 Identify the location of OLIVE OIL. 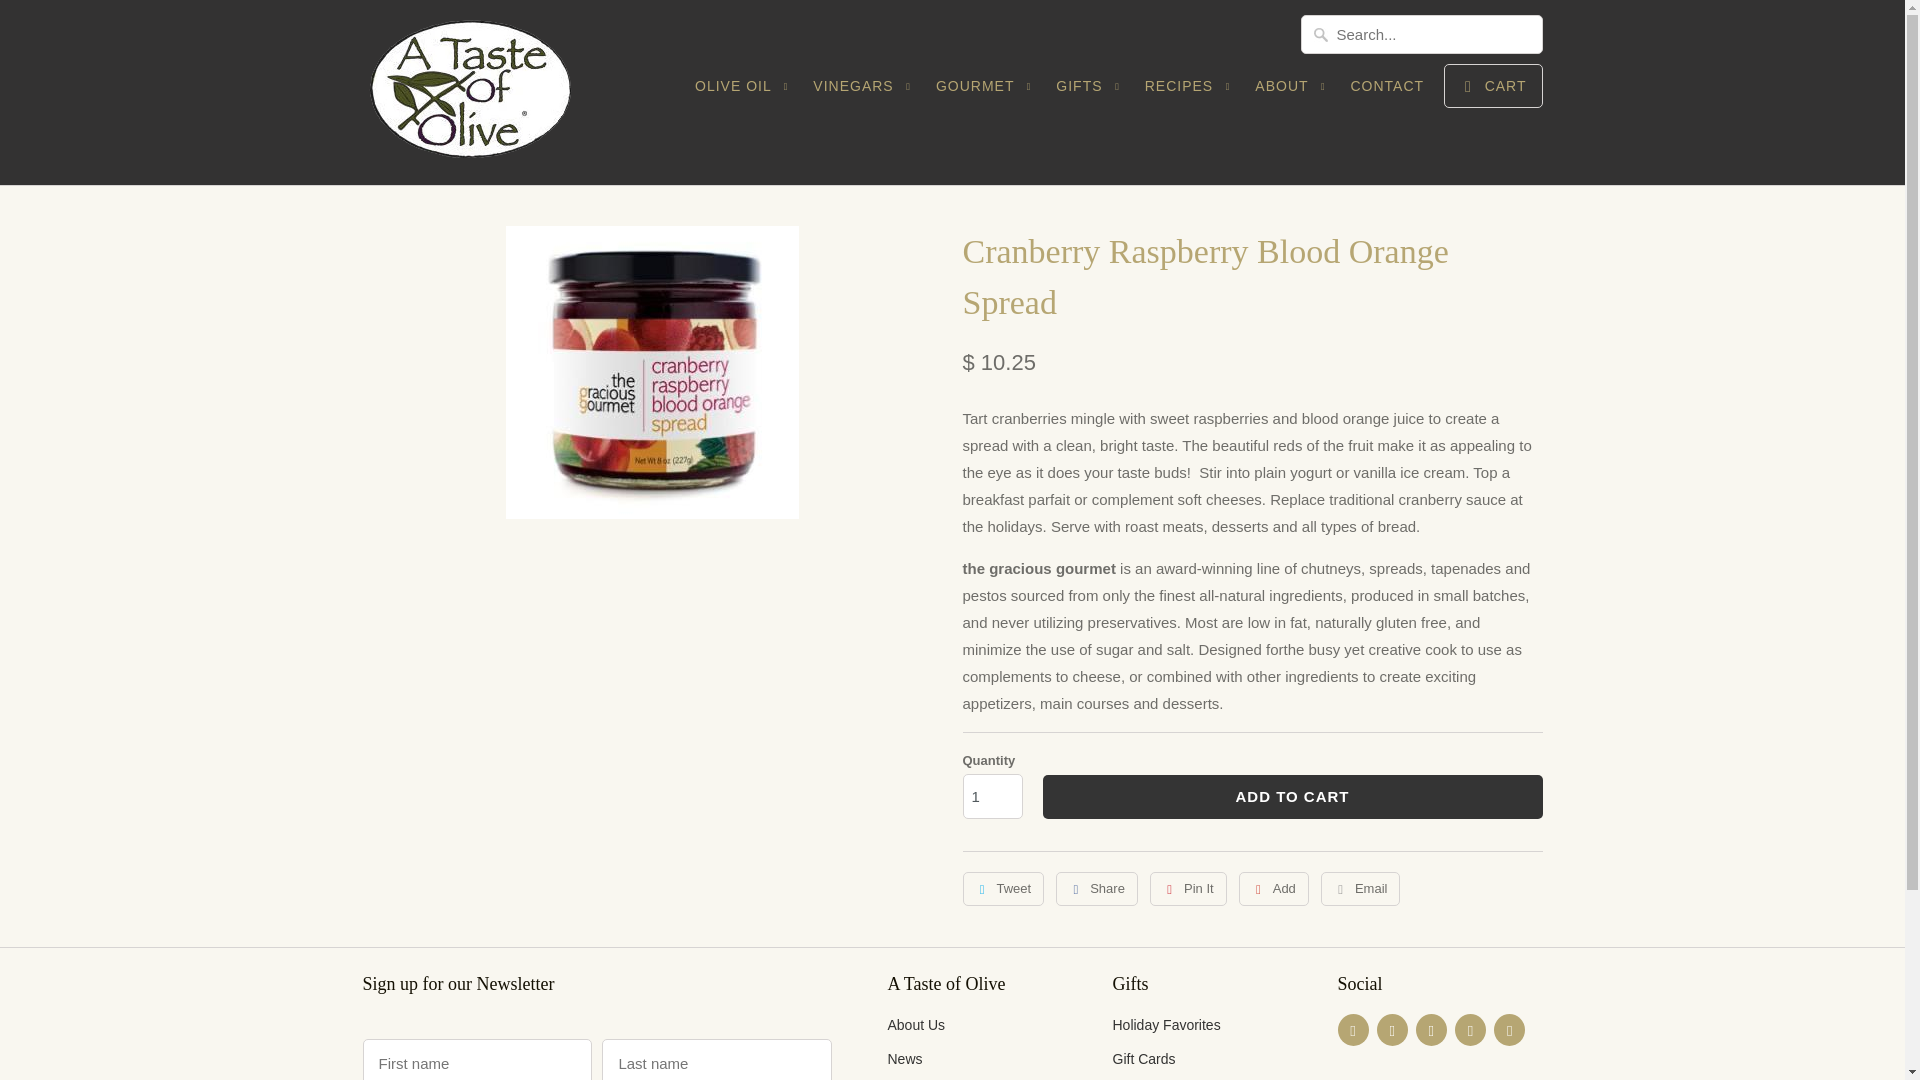
(744, 92).